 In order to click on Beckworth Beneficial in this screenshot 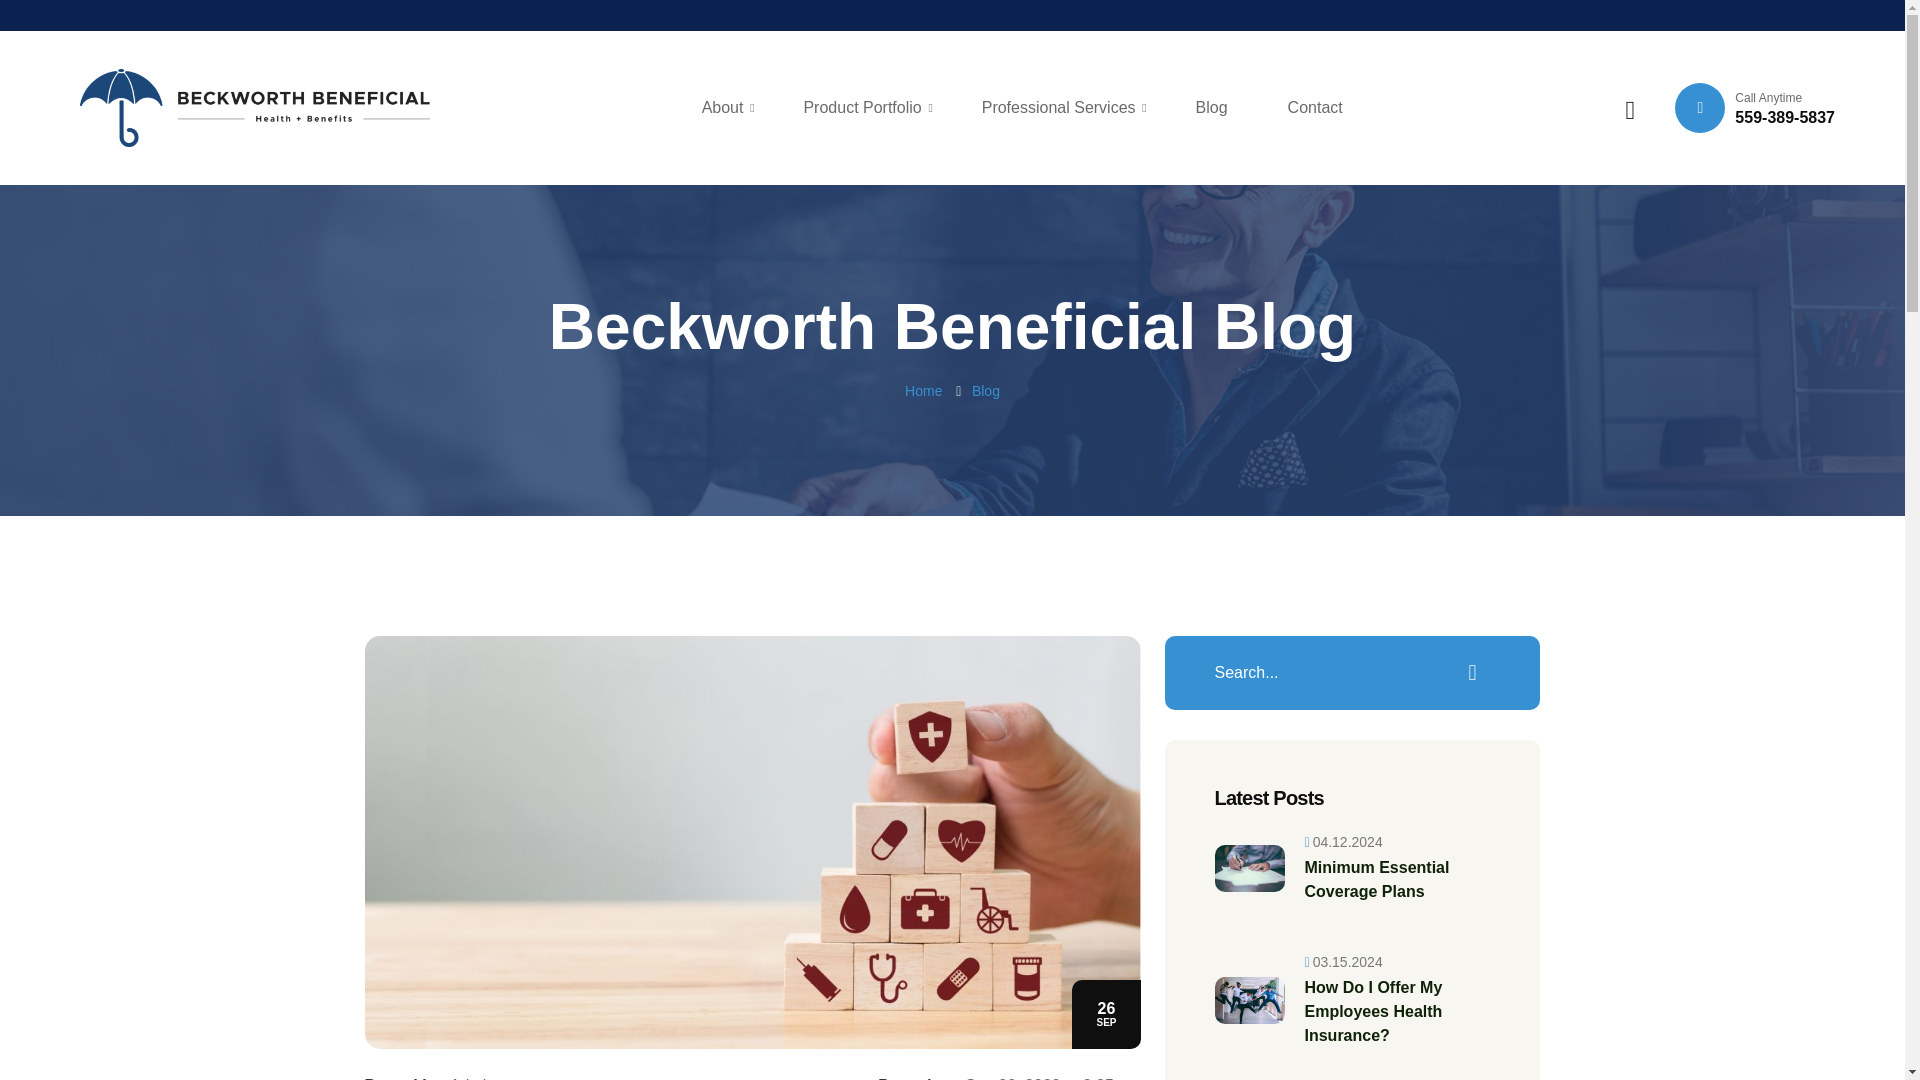, I will do `click(868, 108)`.